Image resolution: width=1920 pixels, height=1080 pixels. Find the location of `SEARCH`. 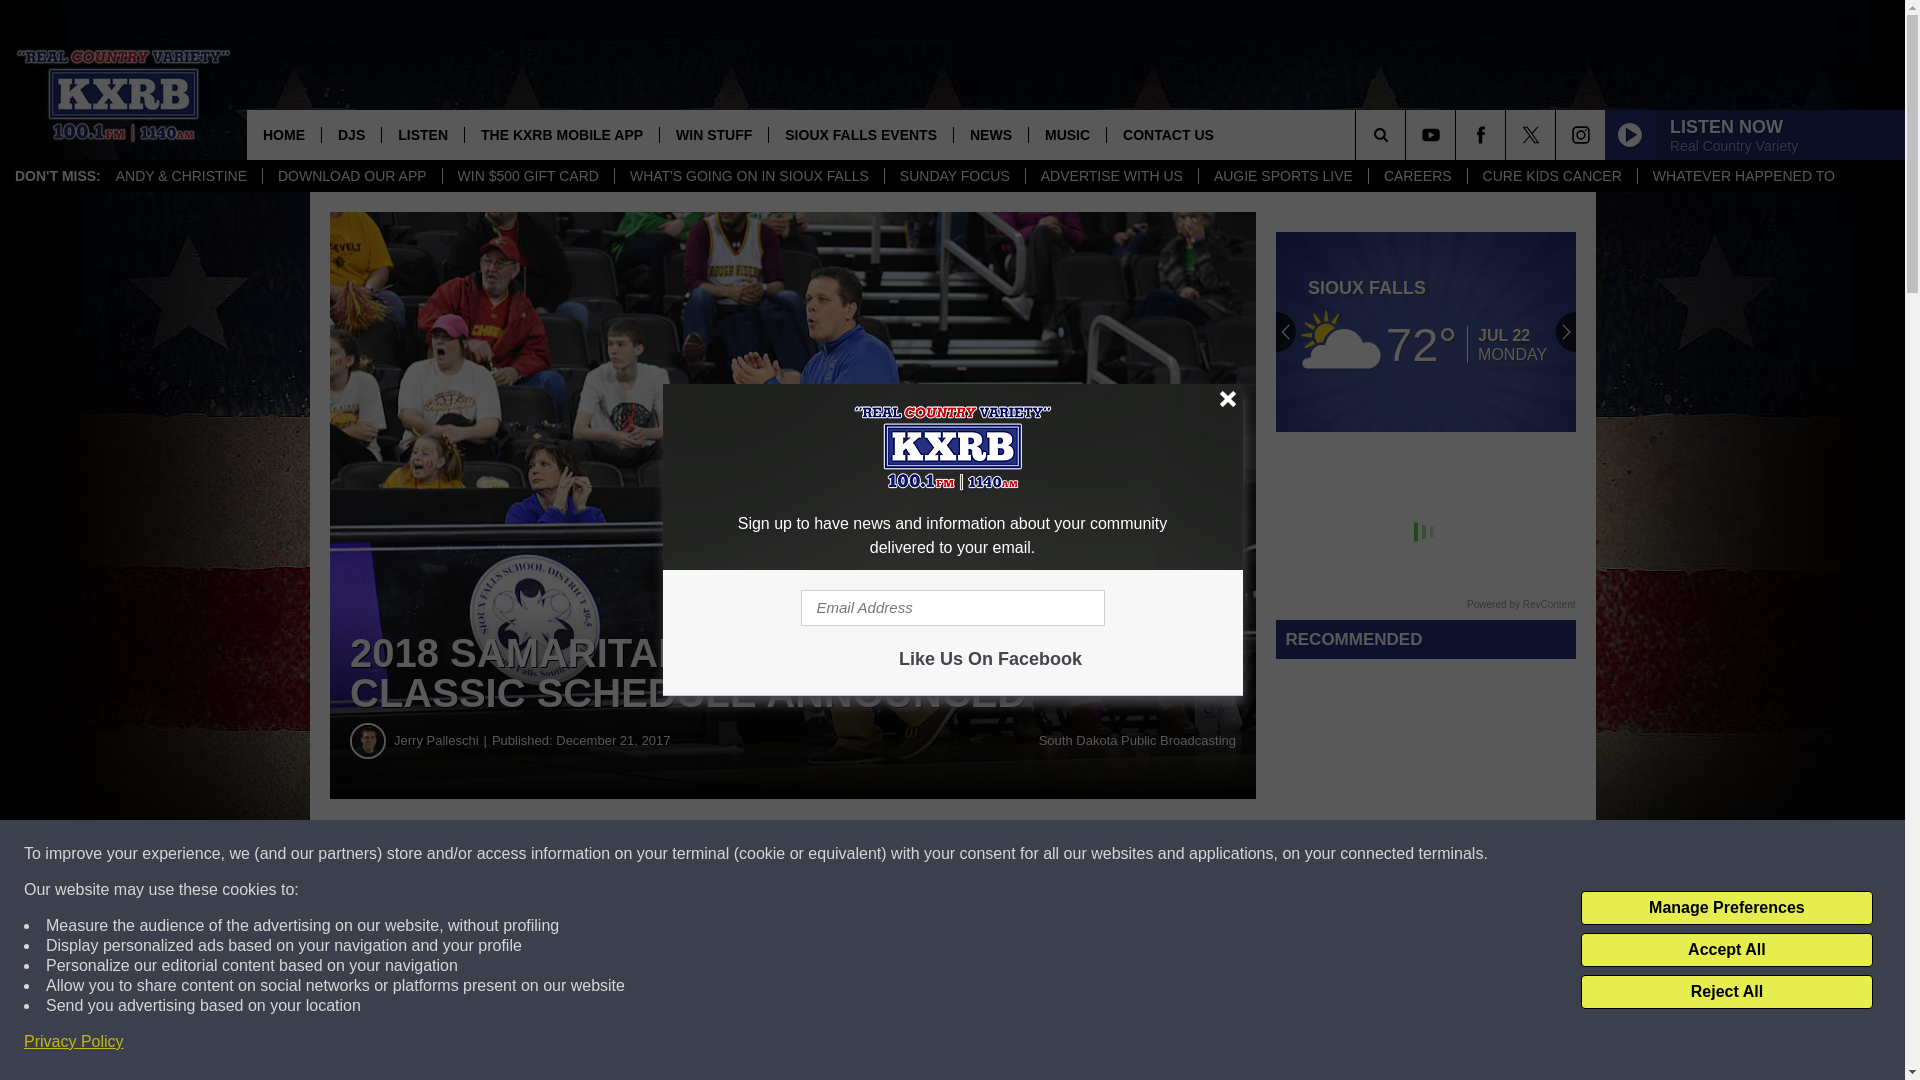

SEARCH is located at coordinates (1408, 134).